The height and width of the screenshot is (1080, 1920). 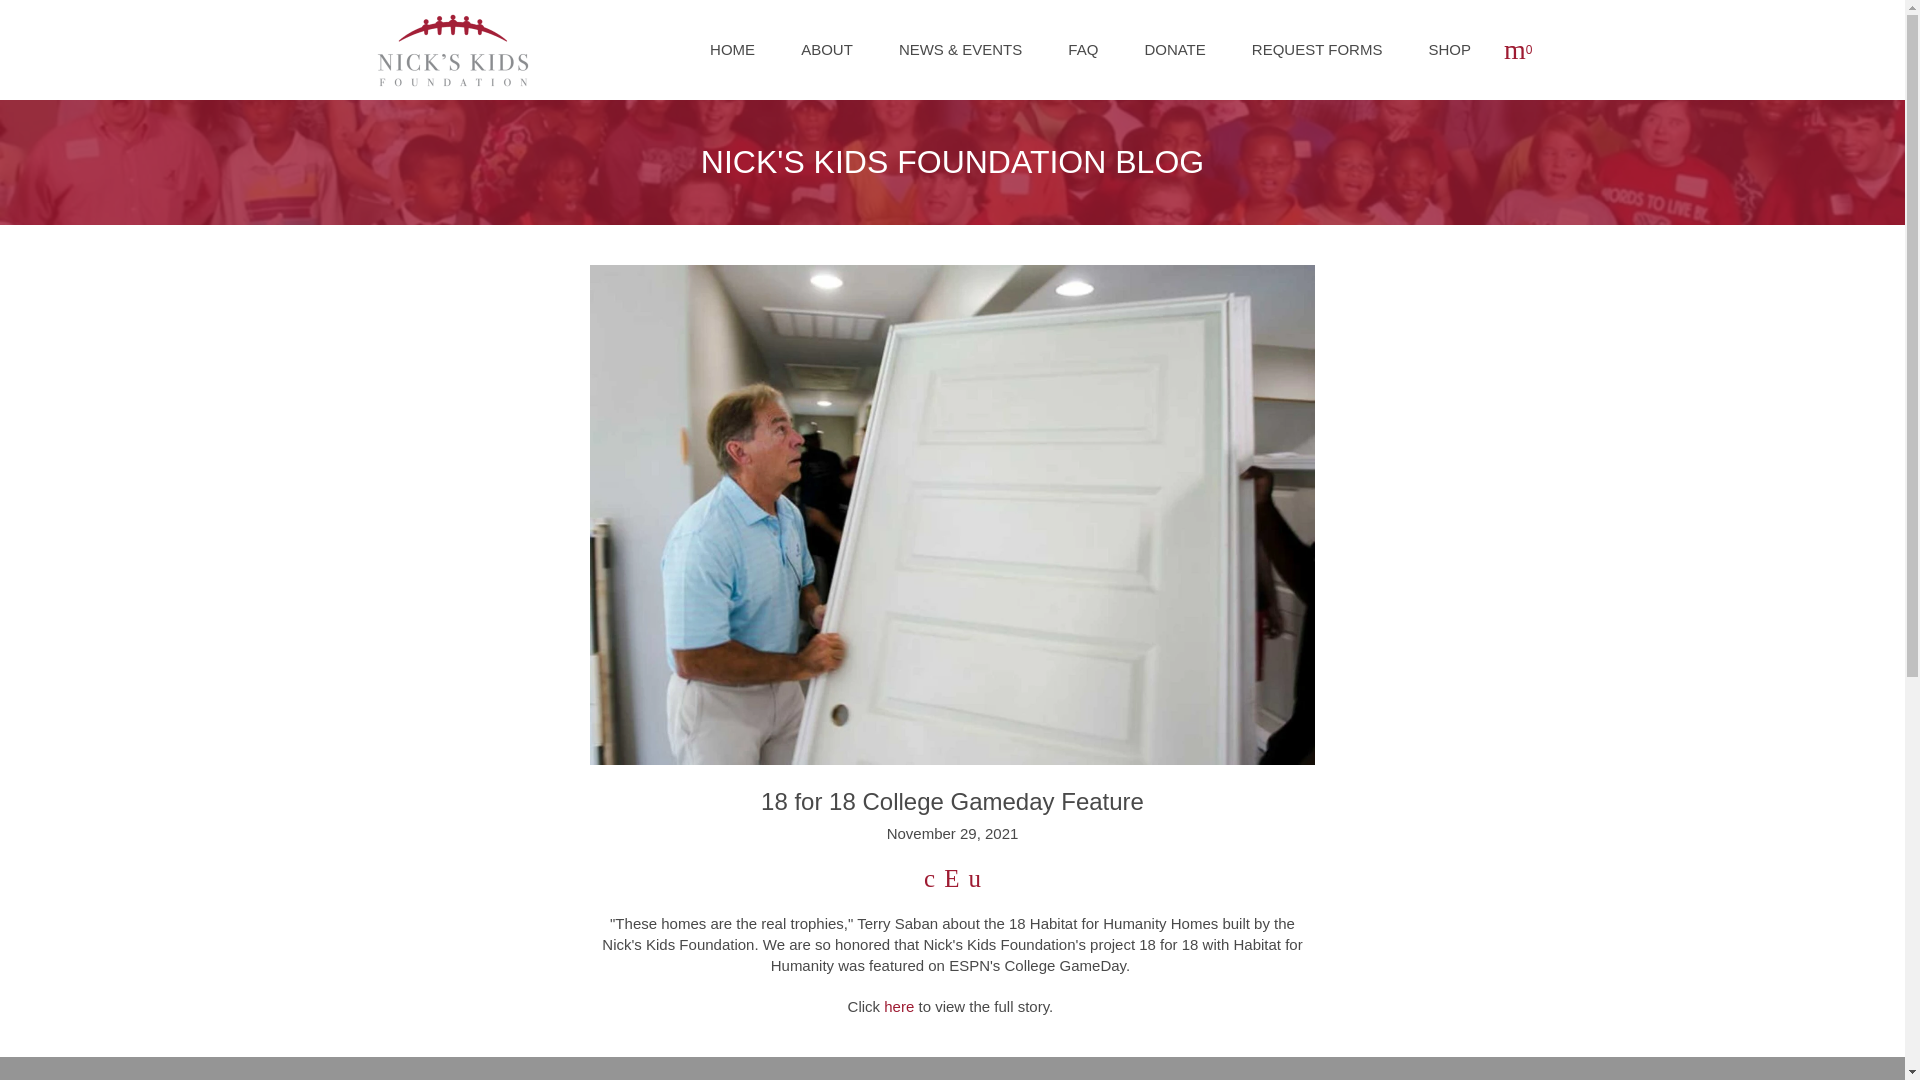 What do you see at coordinates (1316, 50) in the screenshot?
I see `Request Forms` at bounding box center [1316, 50].